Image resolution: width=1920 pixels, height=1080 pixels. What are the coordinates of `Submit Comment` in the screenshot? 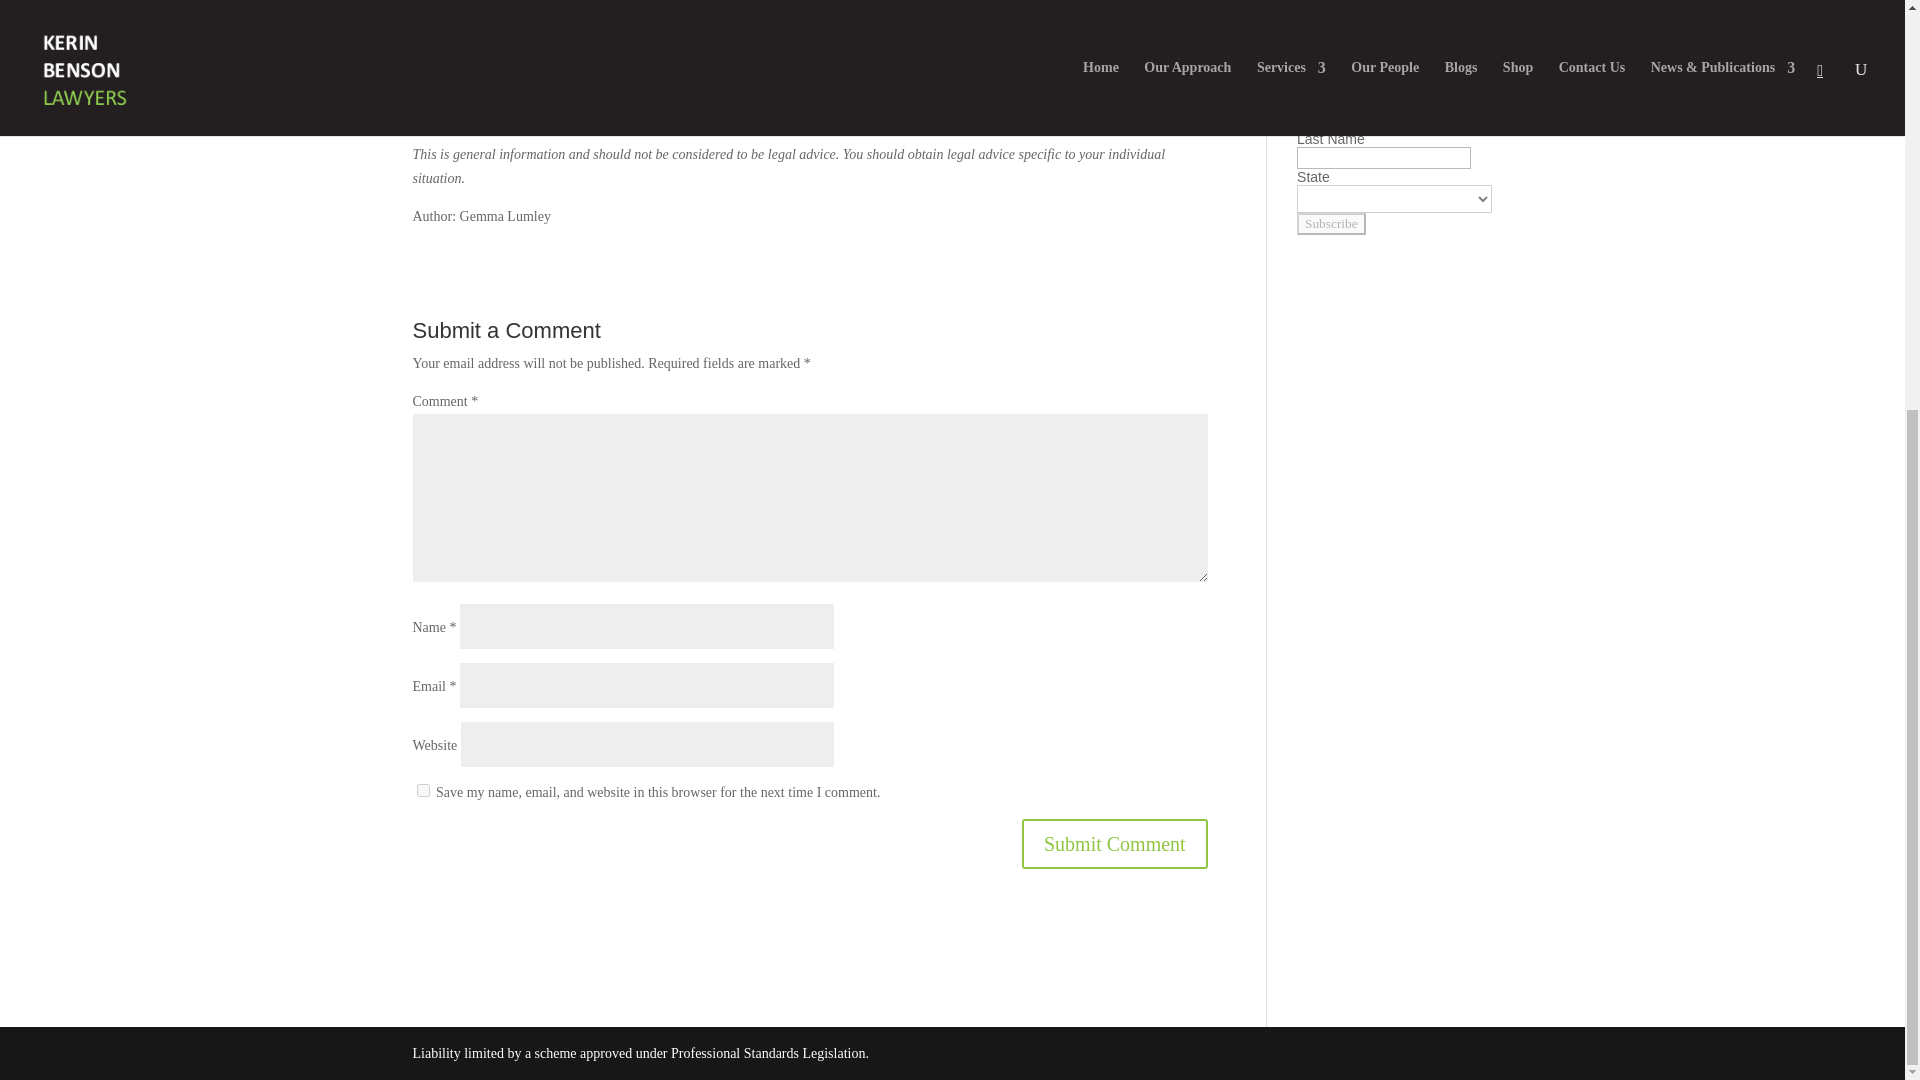 It's located at (1114, 844).